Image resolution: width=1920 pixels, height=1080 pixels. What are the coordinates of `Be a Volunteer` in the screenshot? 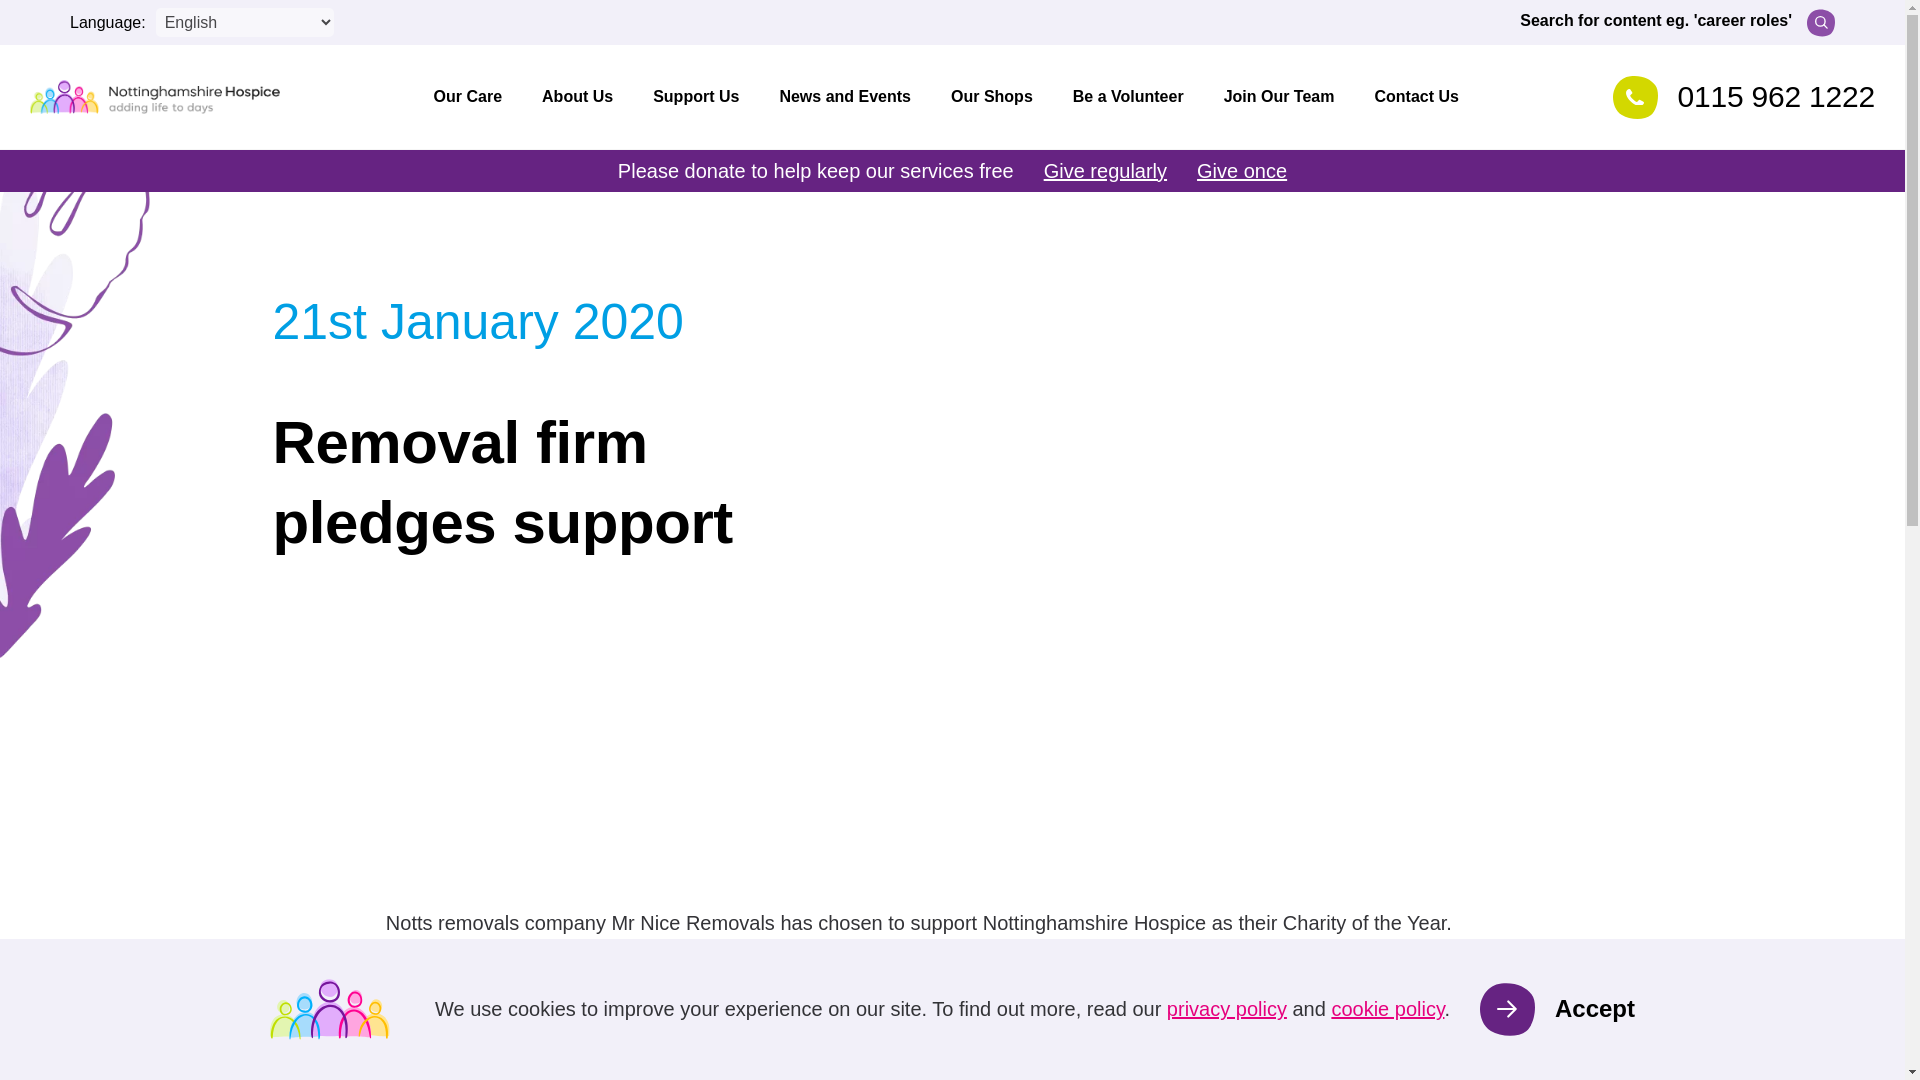 It's located at (1128, 96).